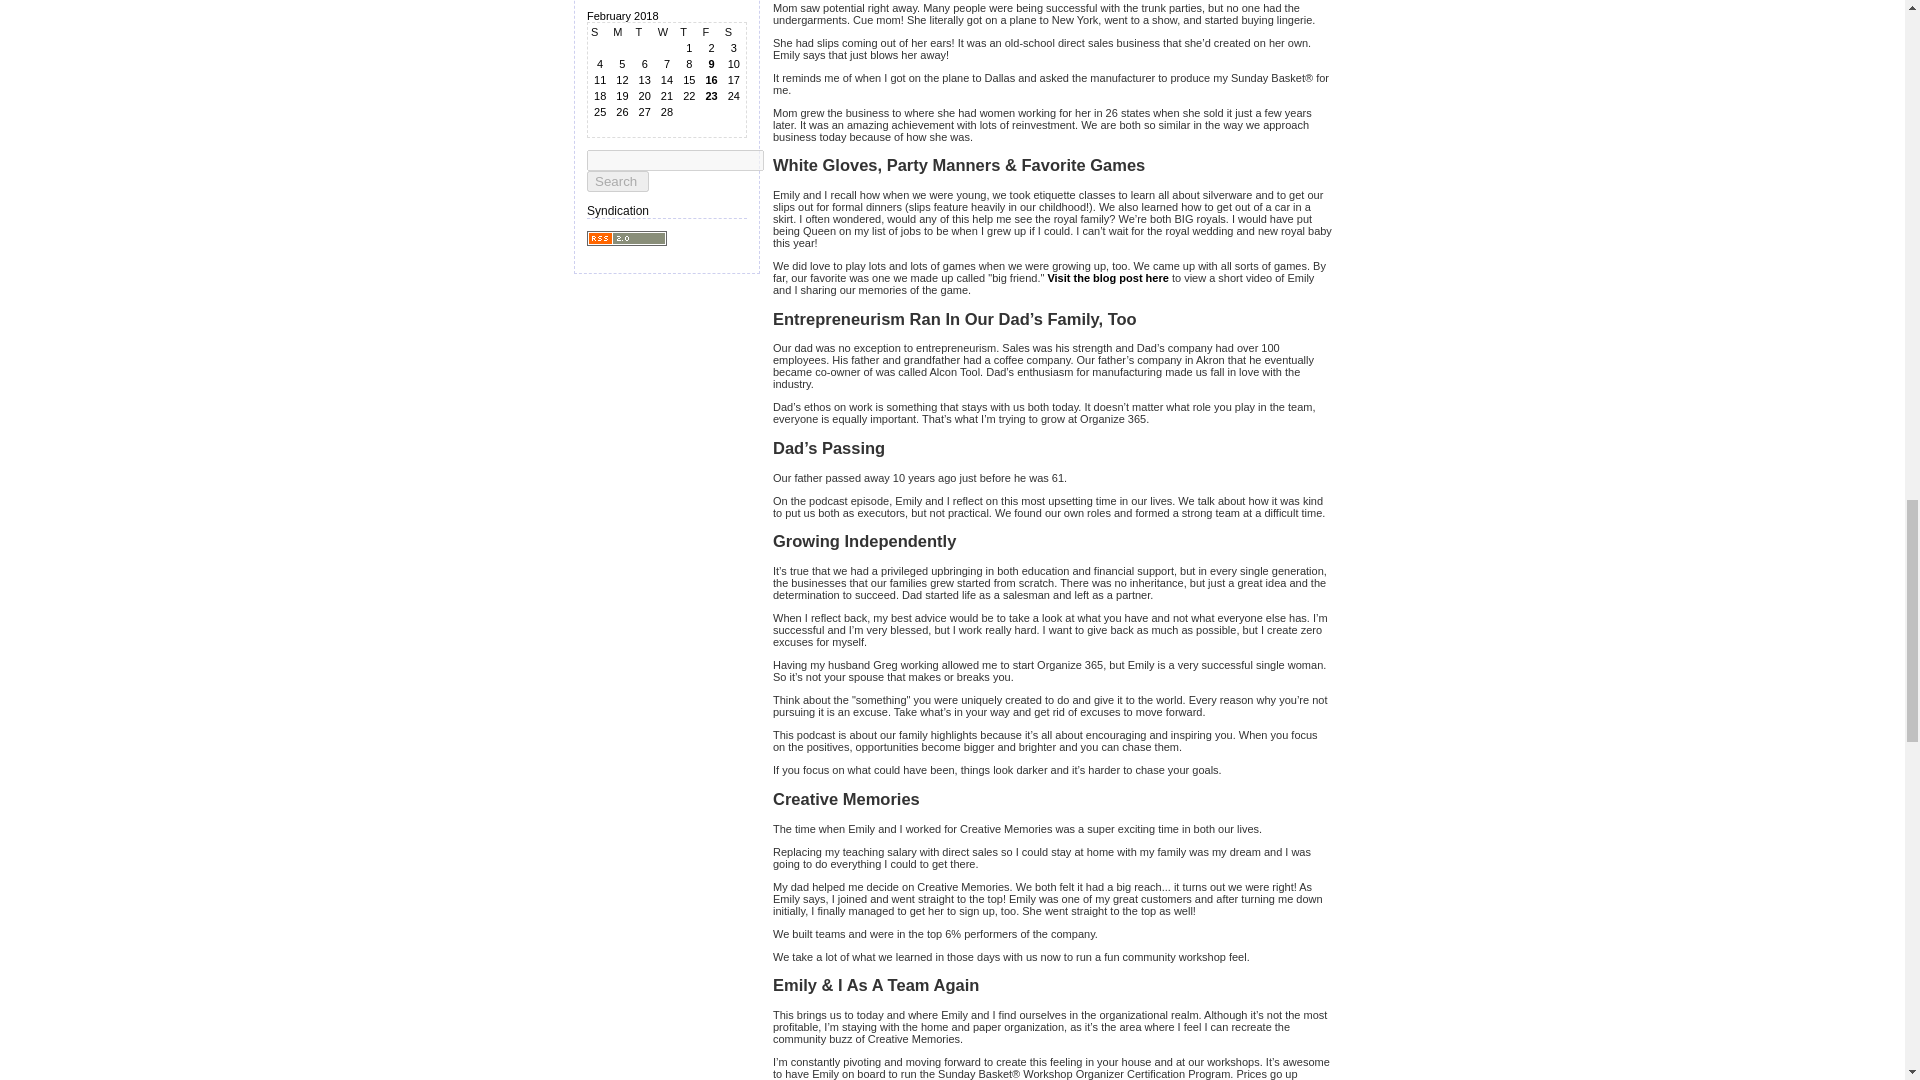 The image size is (1920, 1080). Describe the element at coordinates (734, 31) in the screenshot. I see `Saturday` at that location.